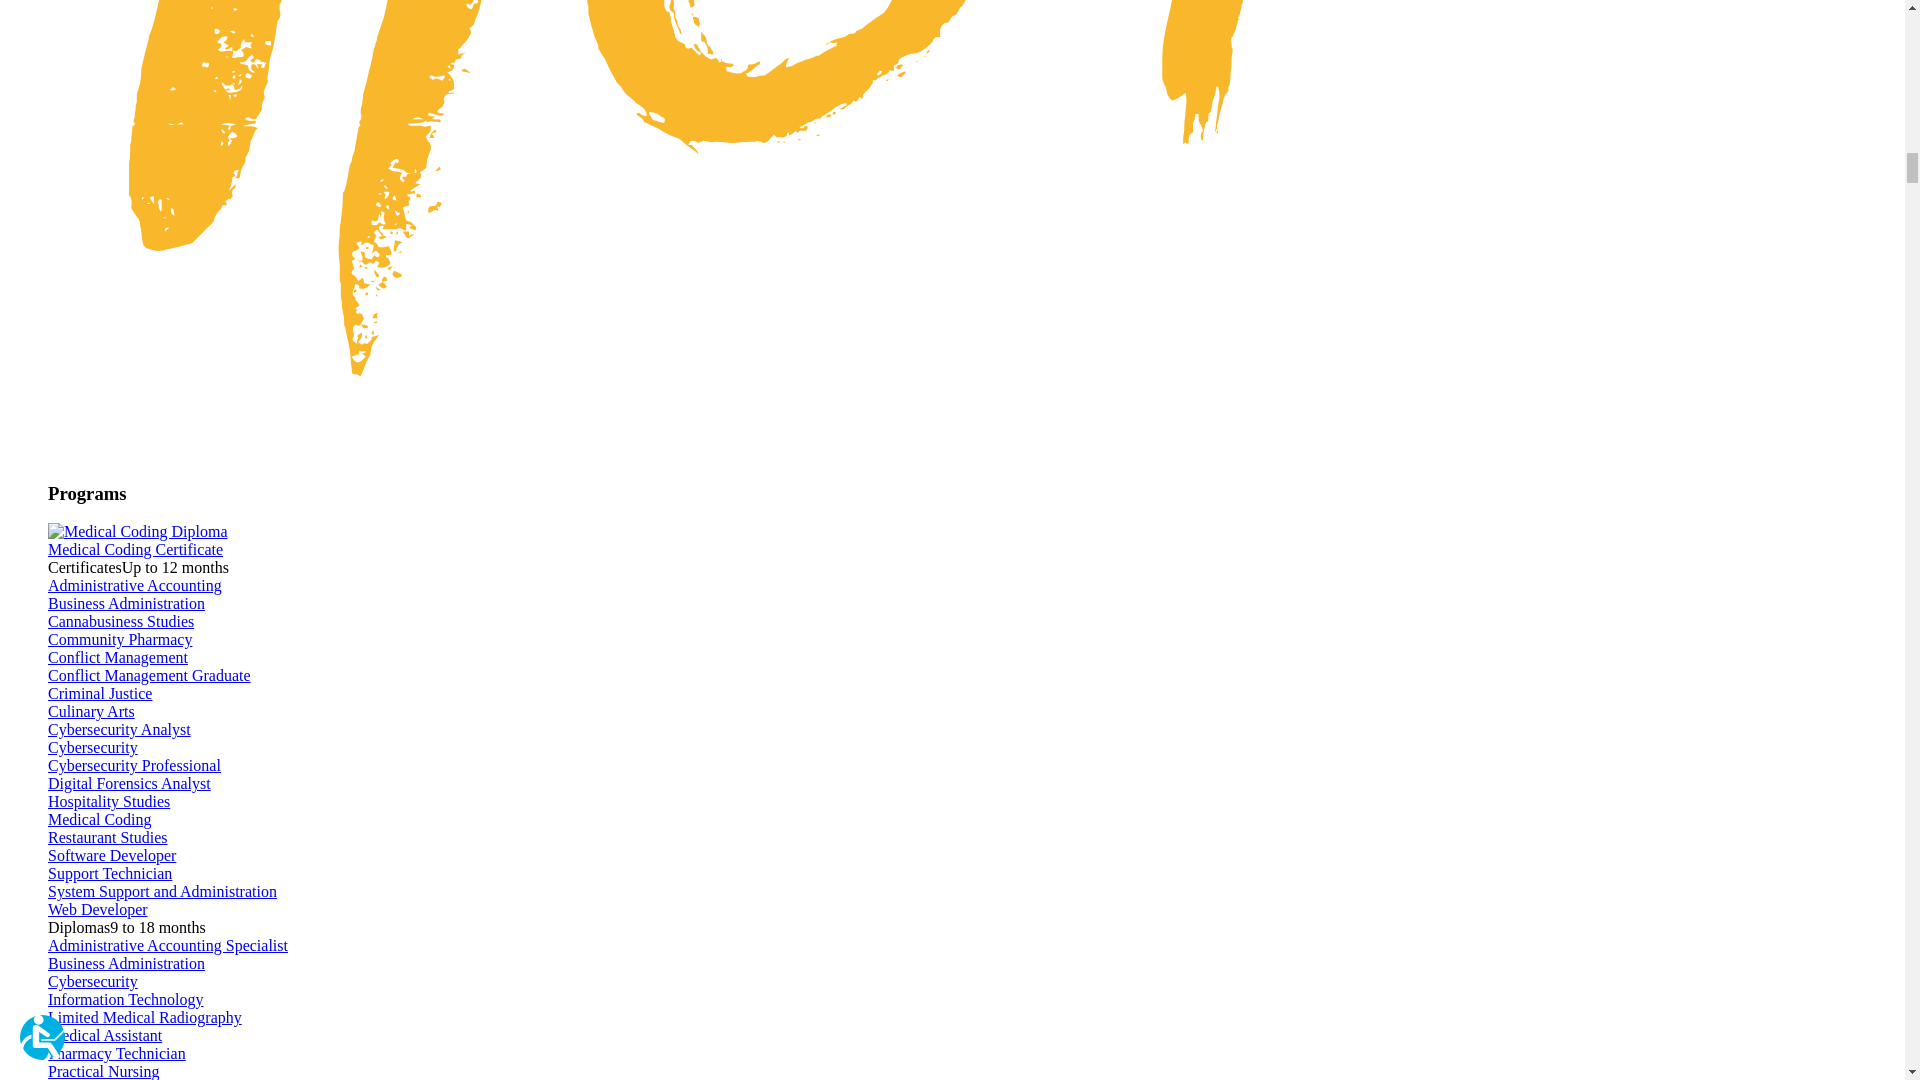 The width and height of the screenshot is (1920, 1080). What do you see at coordinates (130, 783) in the screenshot?
I see `Digital Forensics Analyst` at bounding box center [130, 783].